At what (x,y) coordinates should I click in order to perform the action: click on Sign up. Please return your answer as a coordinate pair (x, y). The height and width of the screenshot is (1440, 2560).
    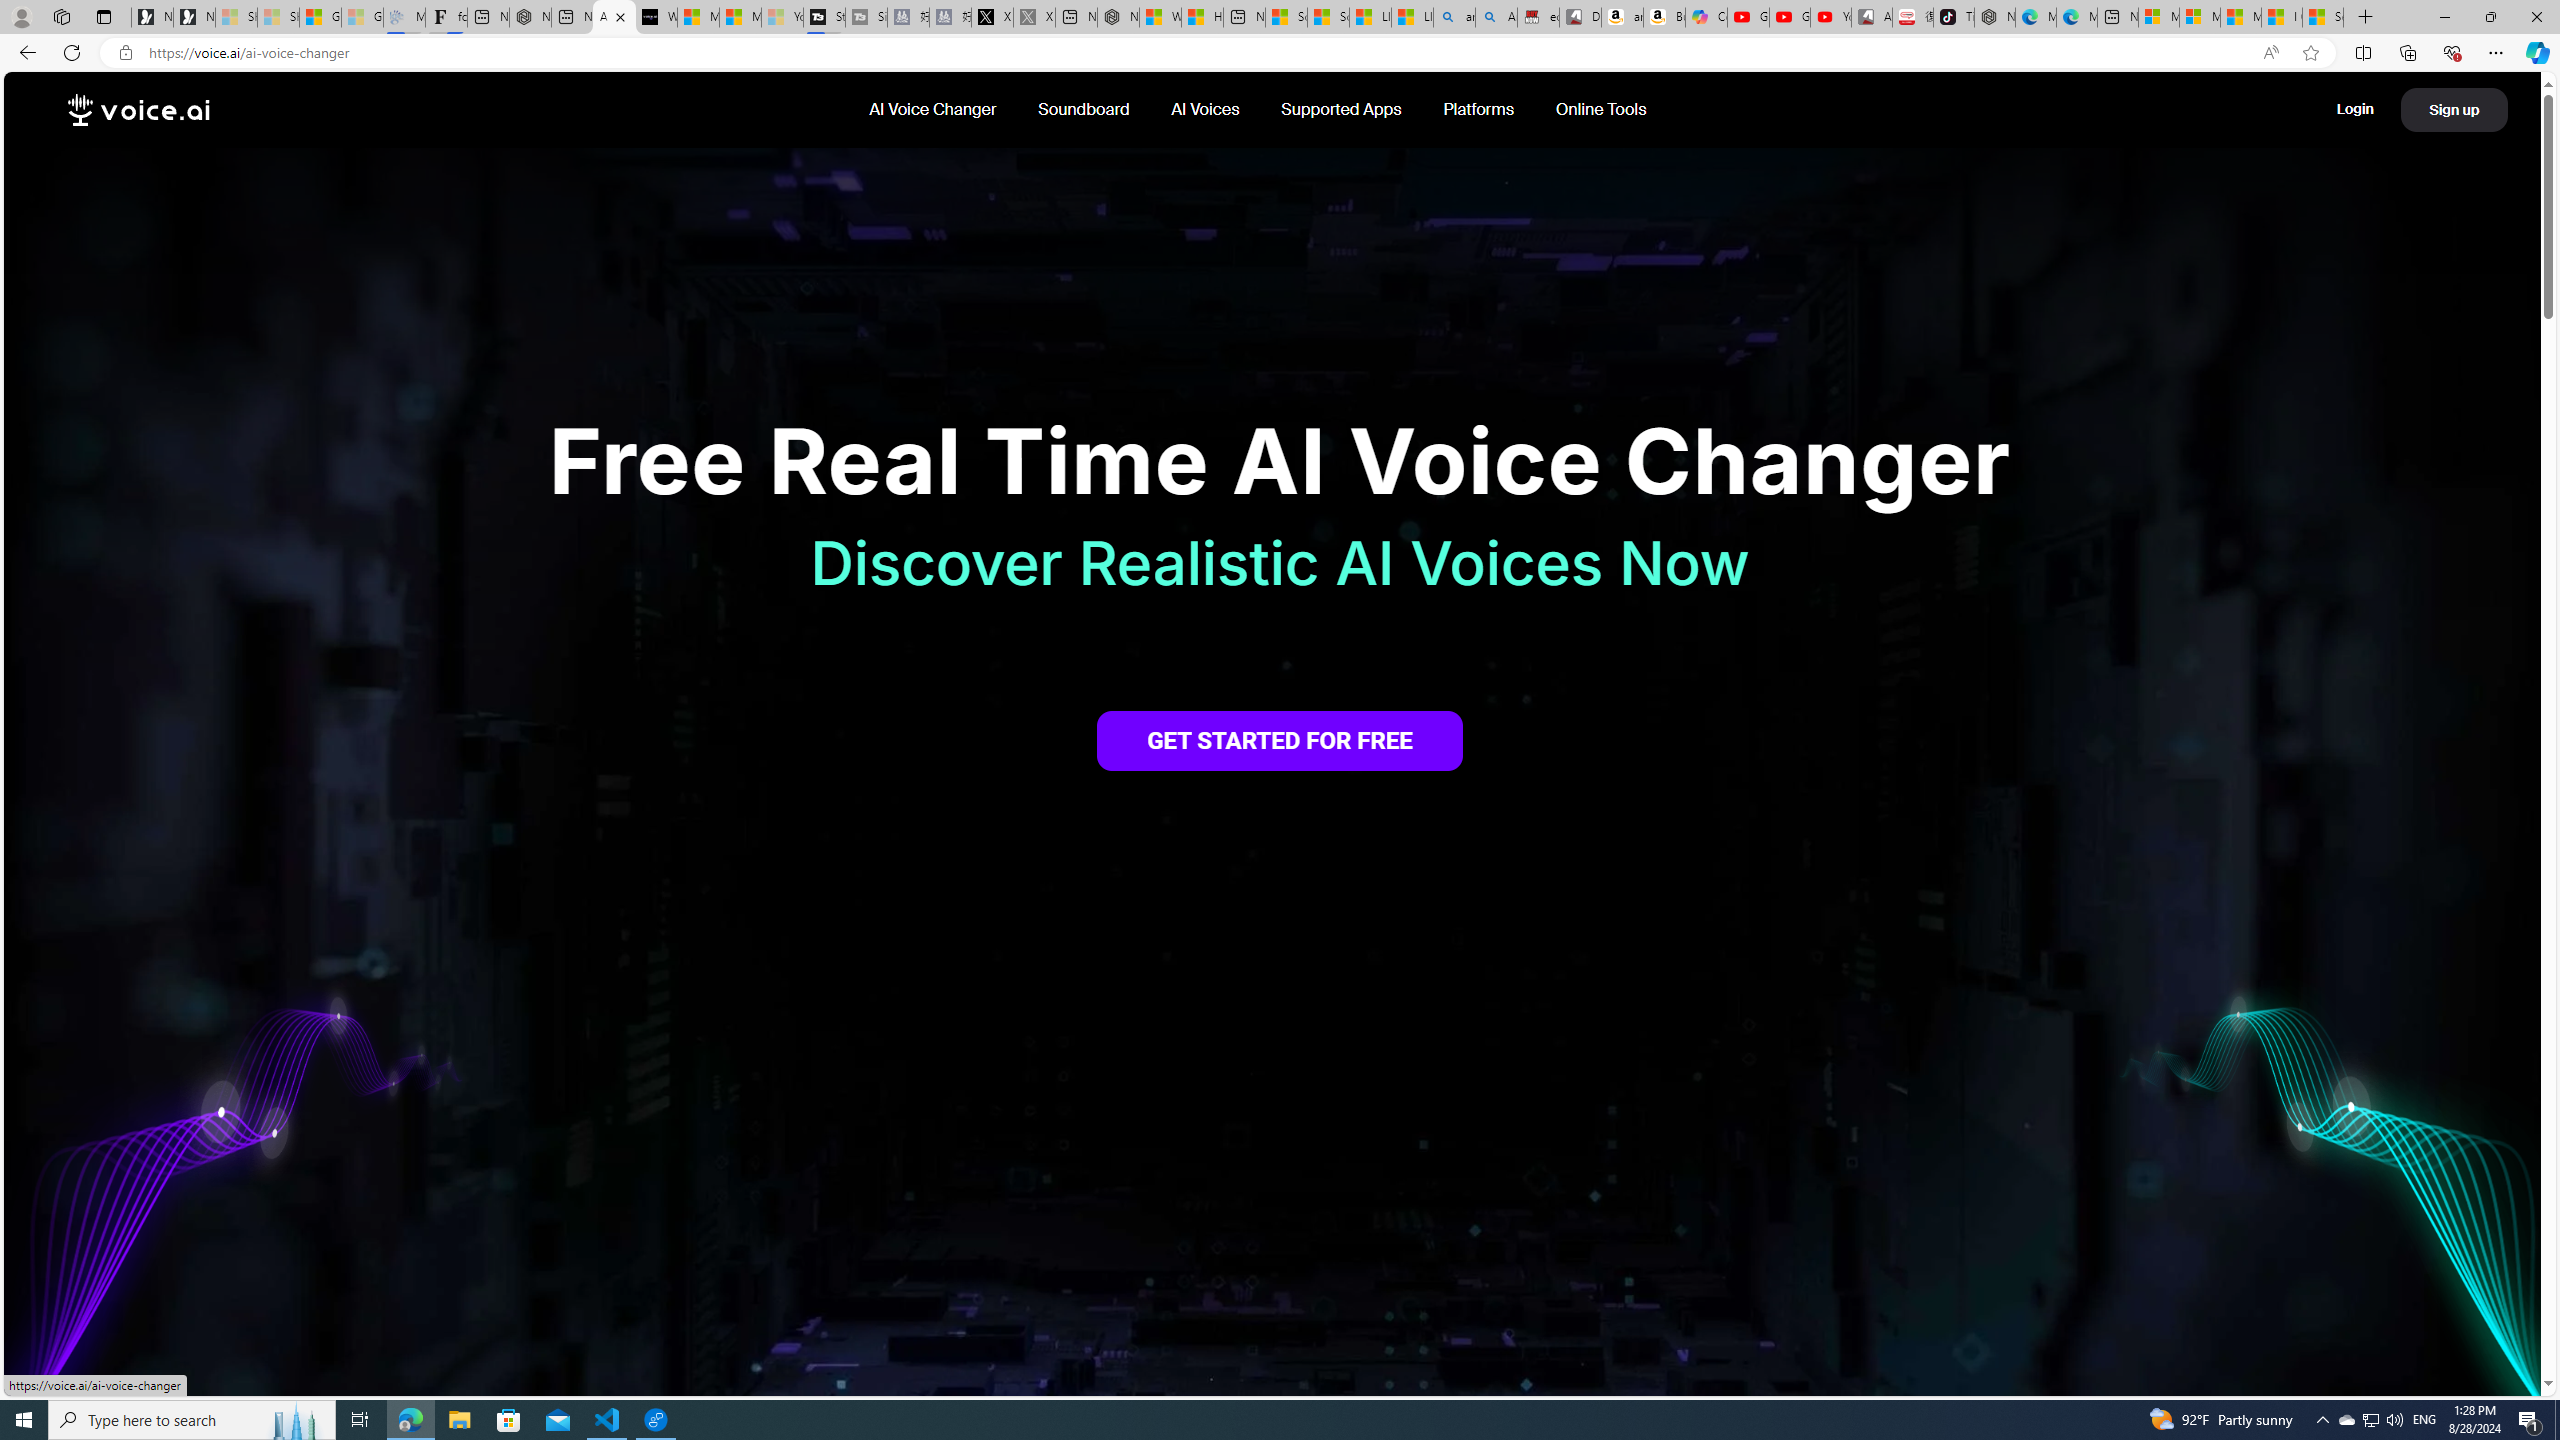
    Looking at the image, I should click on (2454, 110).